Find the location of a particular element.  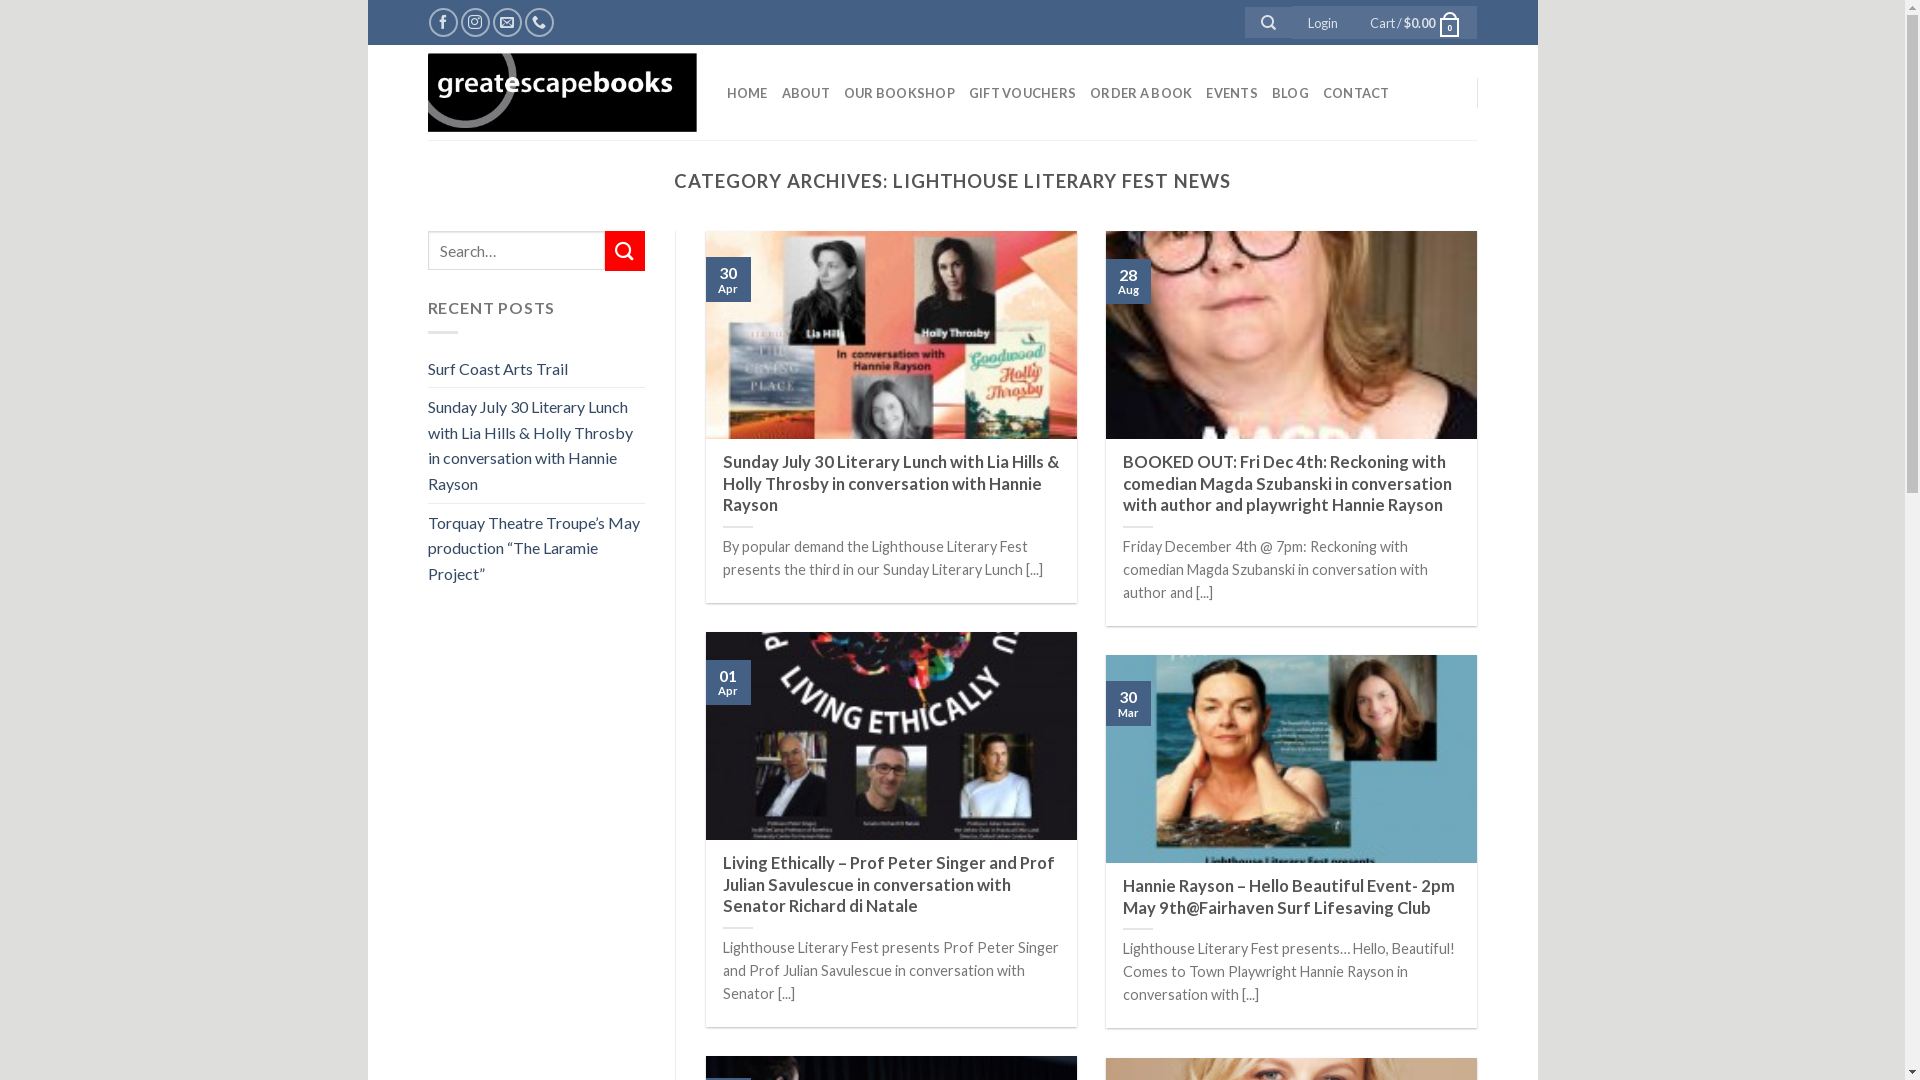

GIFT VOUCHERS is located at coordinates (1022, 92).